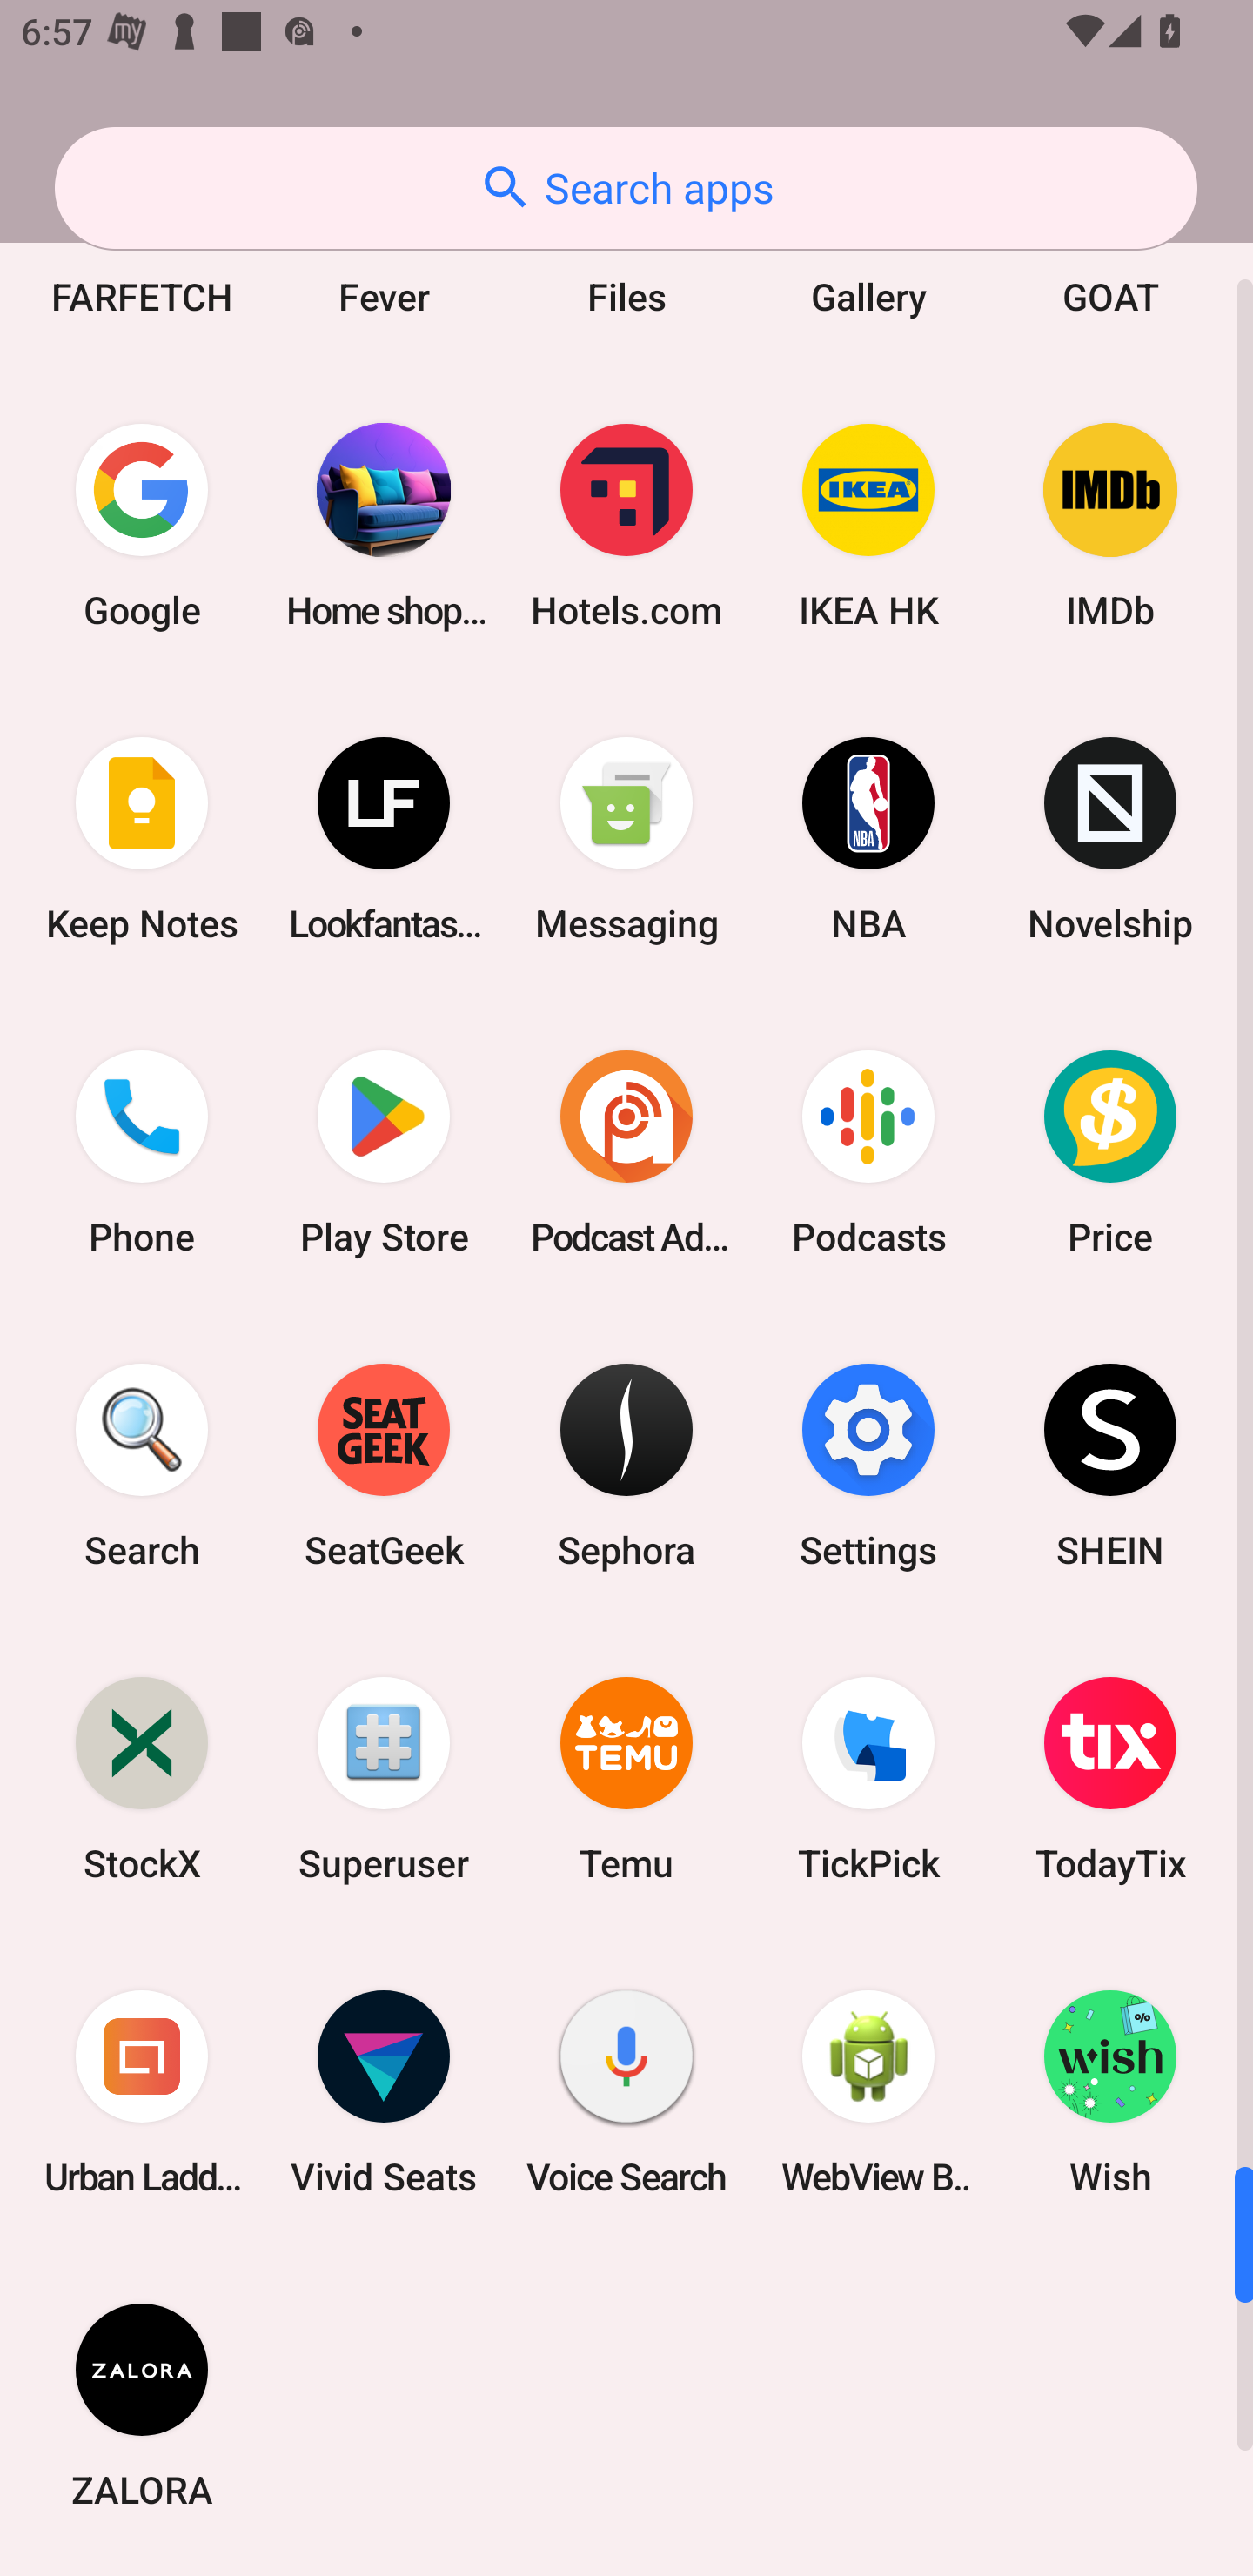  Describe the element at coordinates (384, 1150) in the screenshot. I see `Play Store` at that location.